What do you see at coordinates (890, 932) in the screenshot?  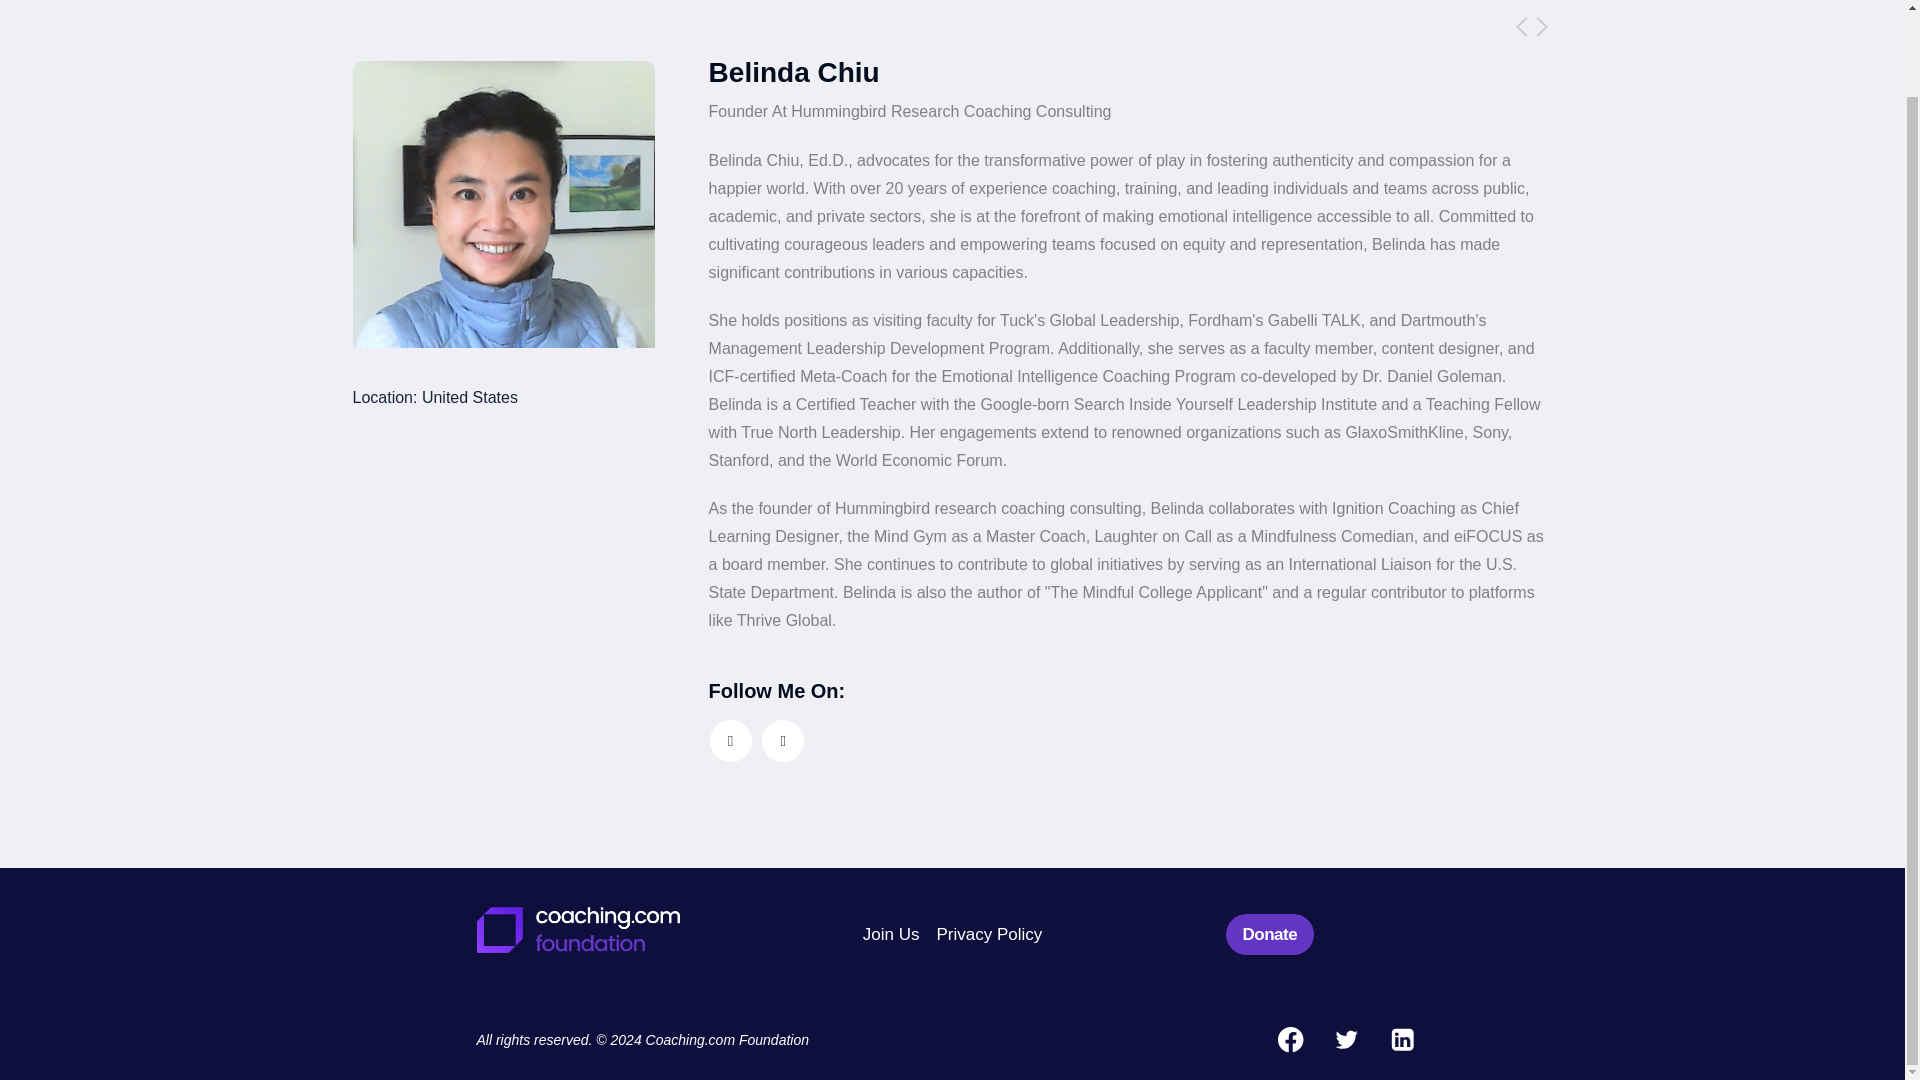 I see `Join Us` at bounding box center [890, 932].